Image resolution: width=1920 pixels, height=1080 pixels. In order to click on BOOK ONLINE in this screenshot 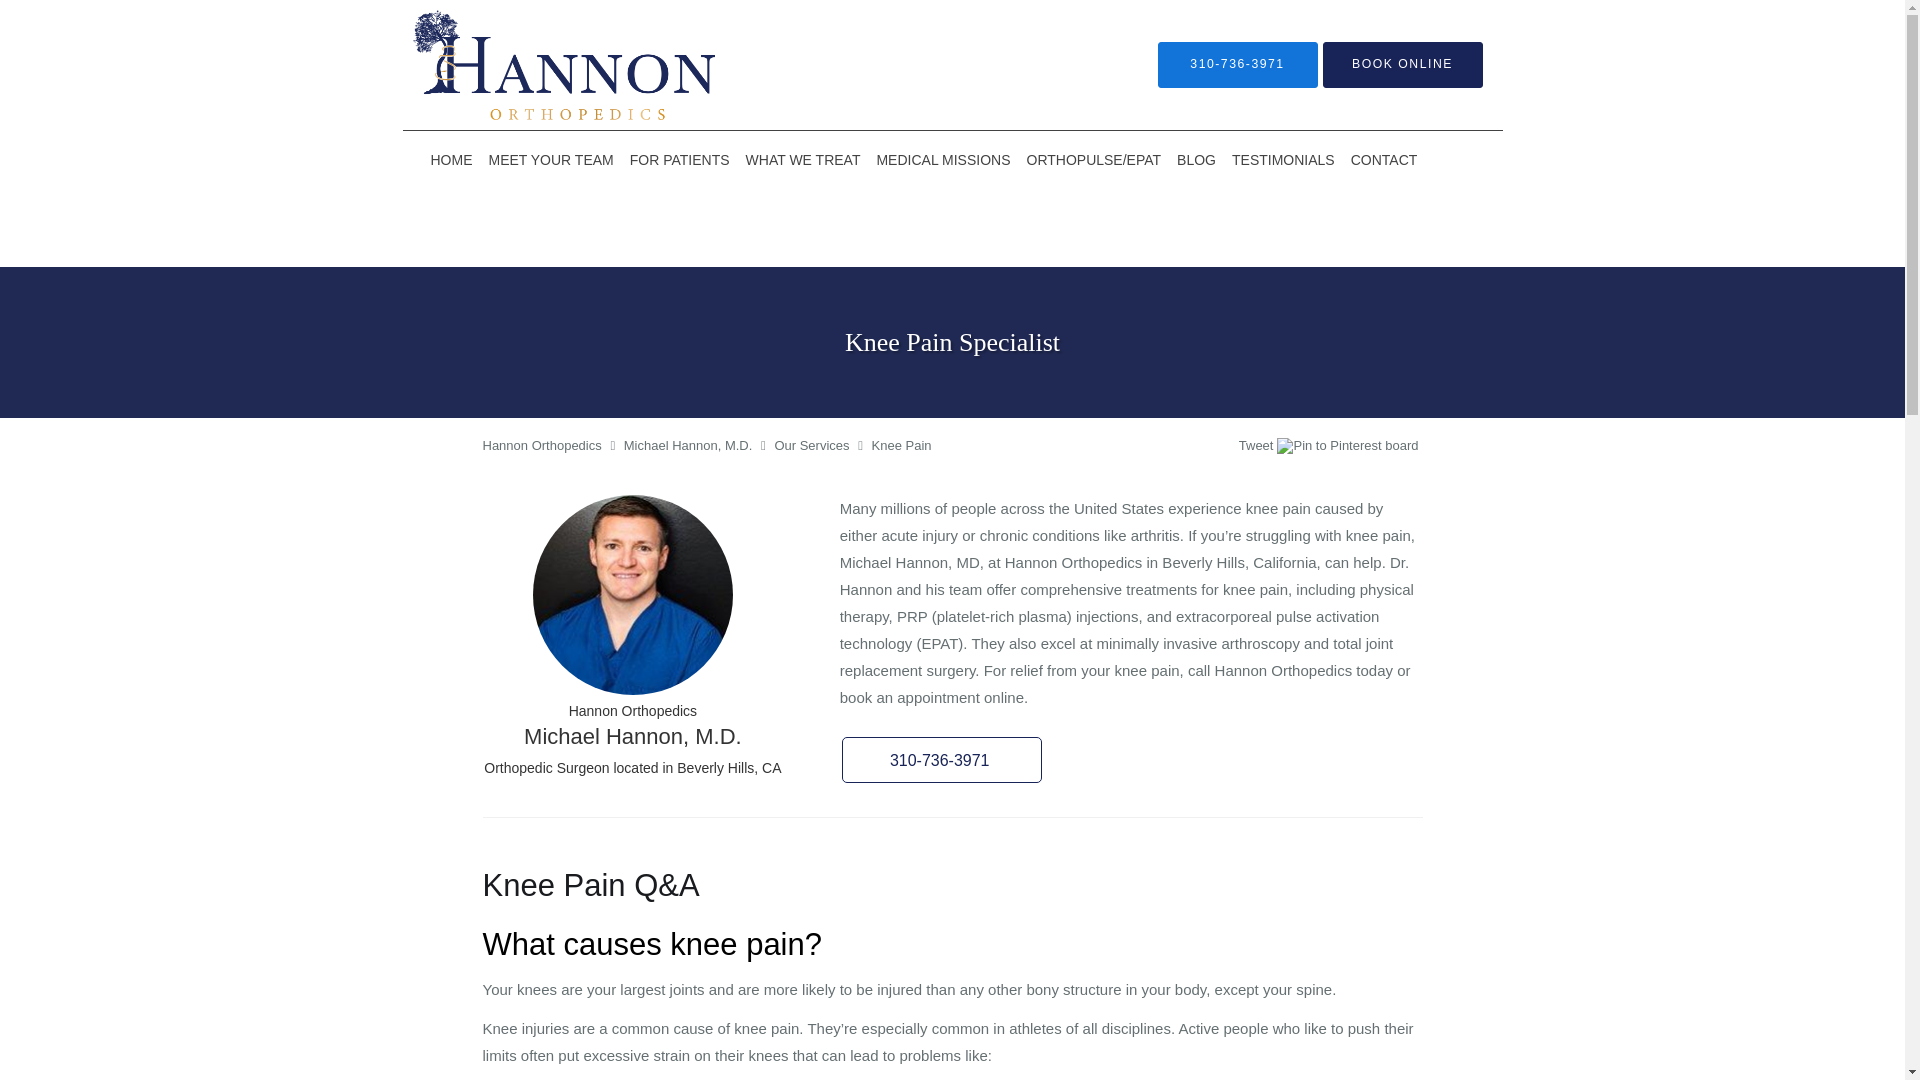, I will do `click(1402, 64)`.